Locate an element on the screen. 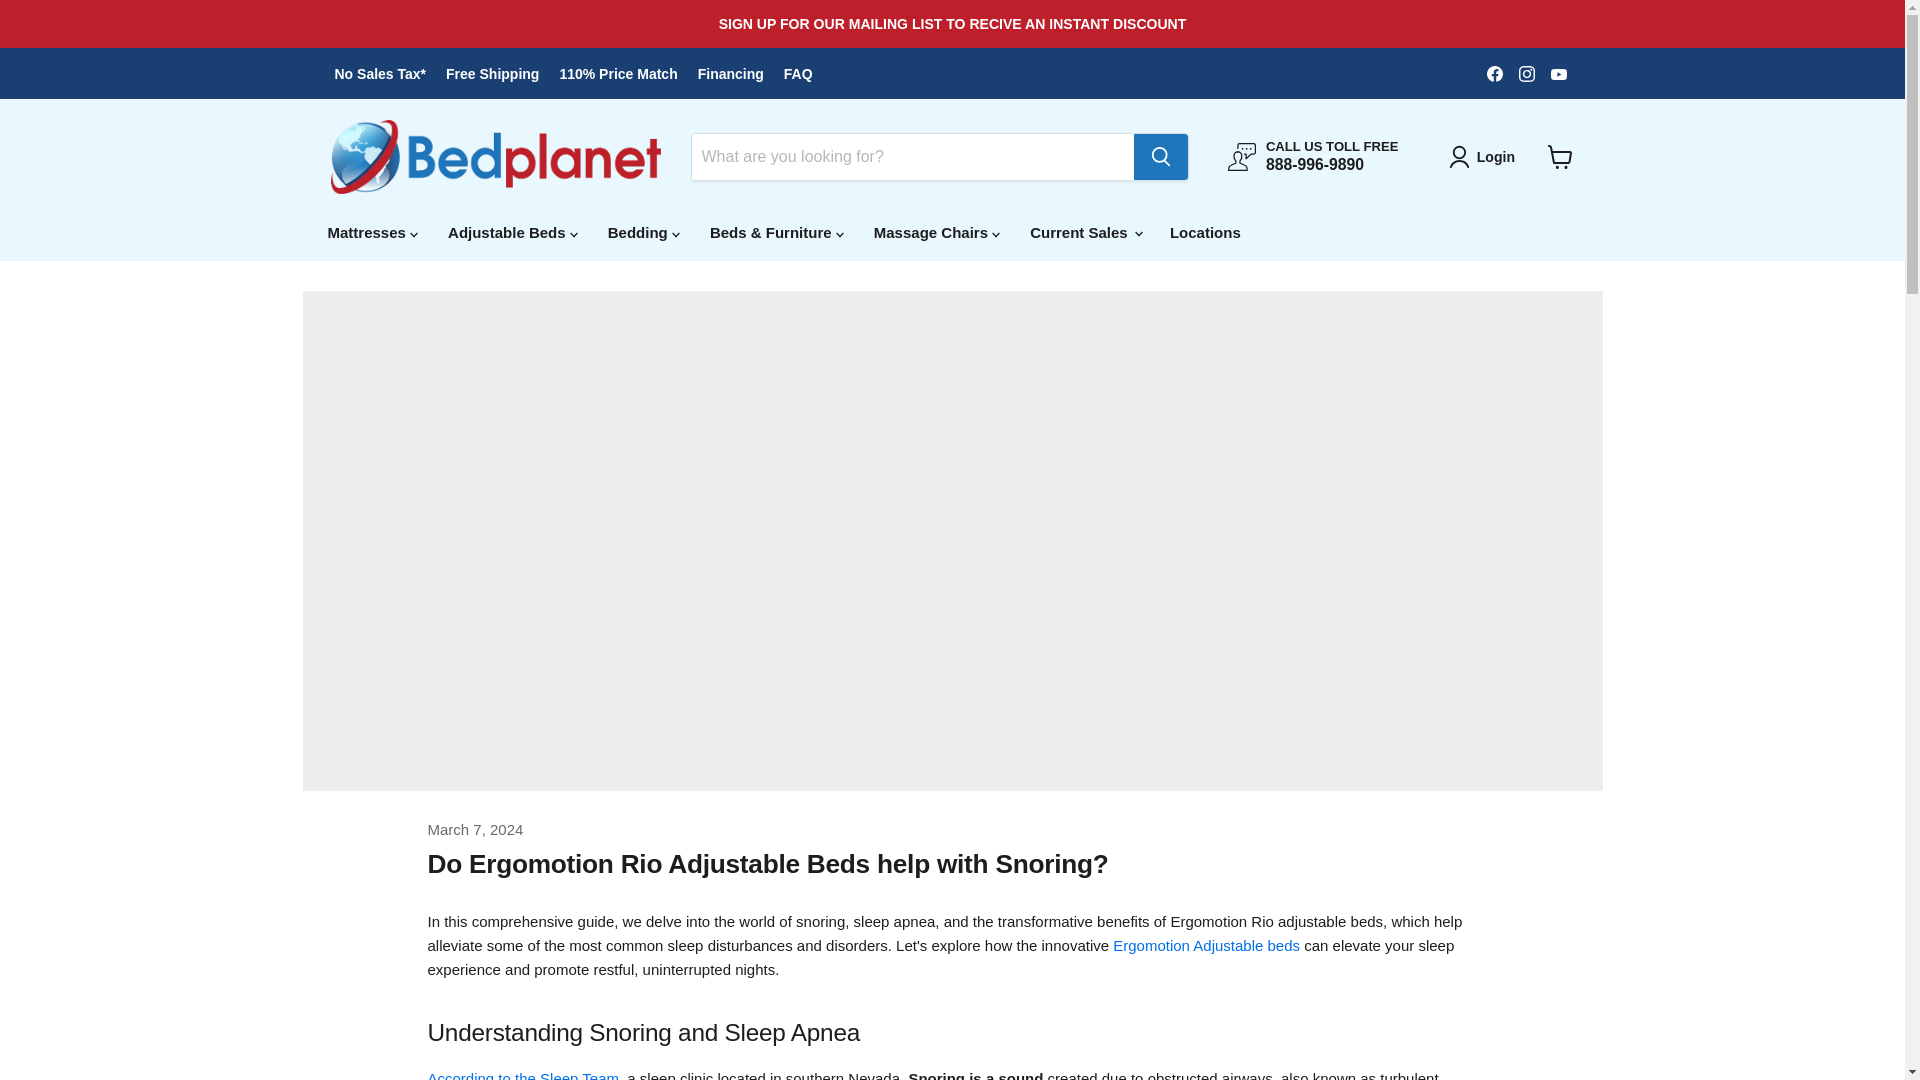 This screenshot has height=1080, width=1920. Financing is located at coordinates (731, 74).